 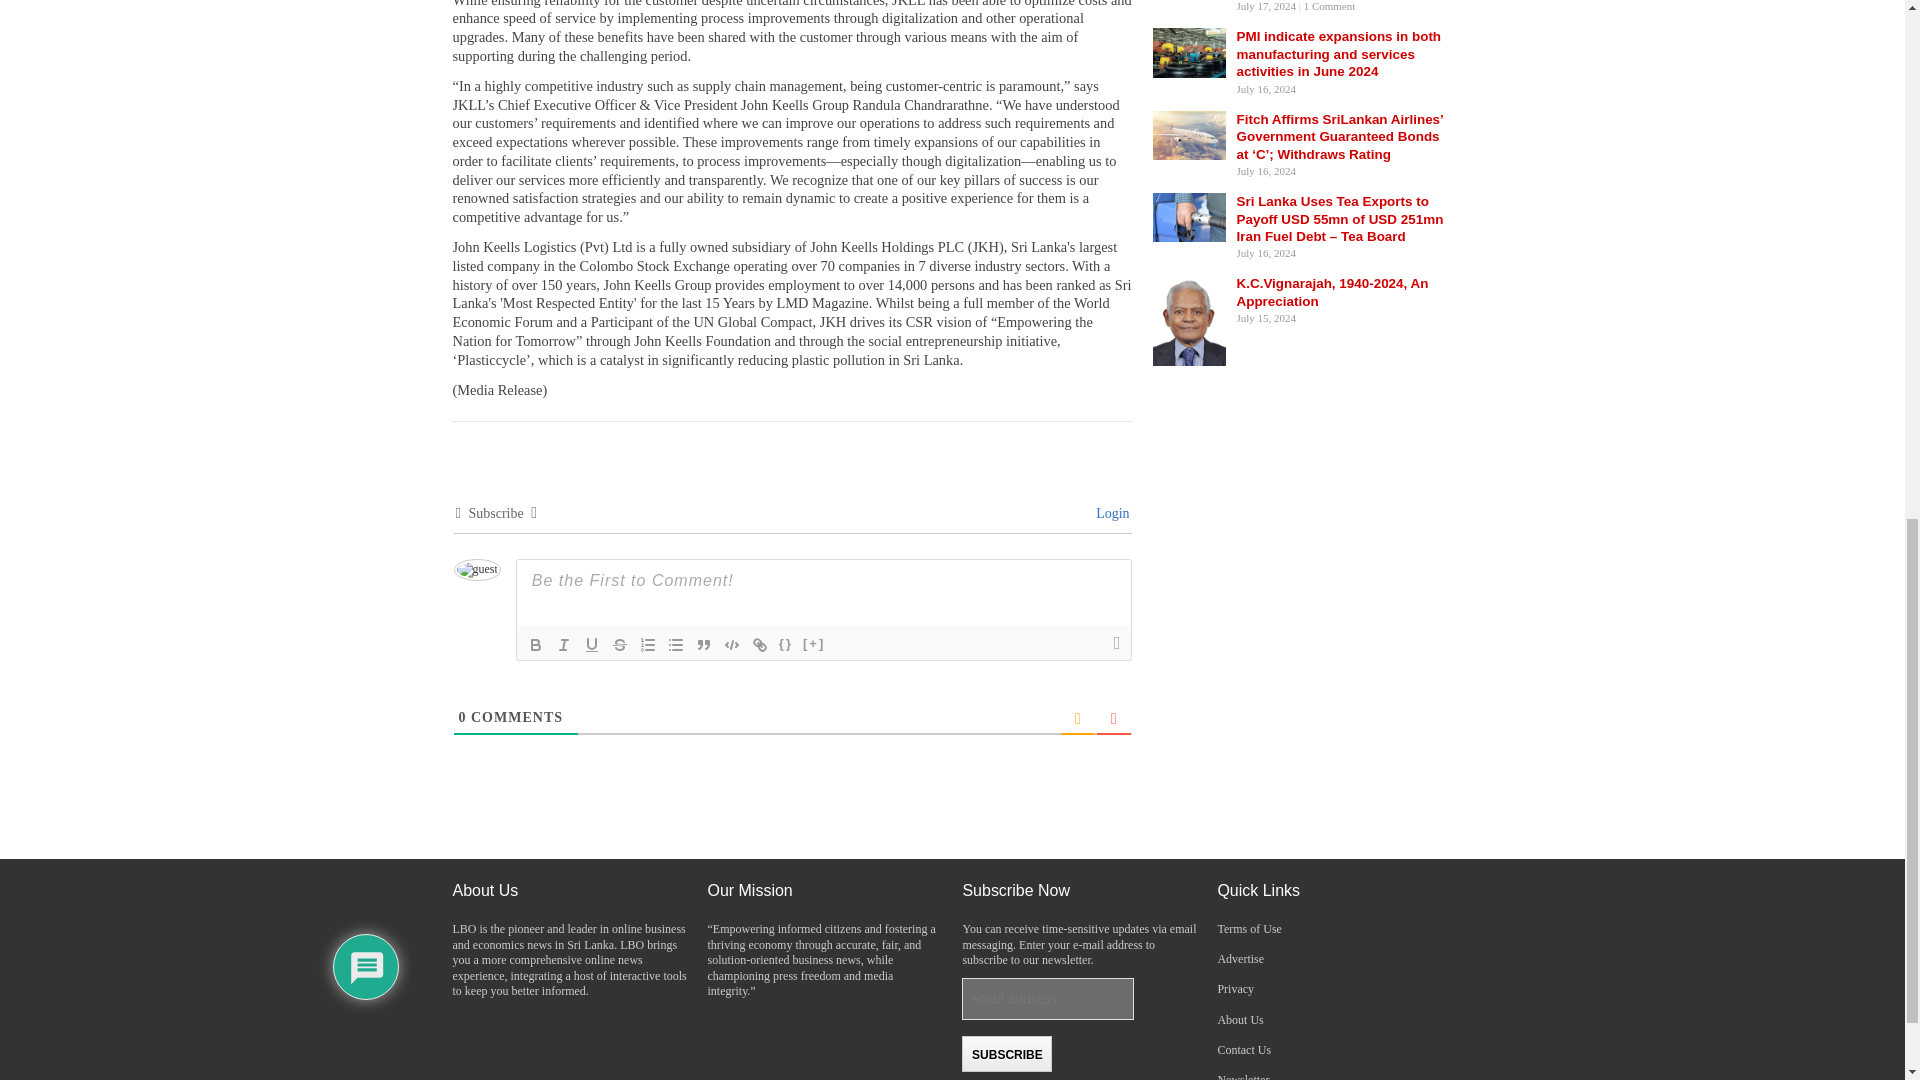 I want to click on Ordered List, so click(x=648, y=644).